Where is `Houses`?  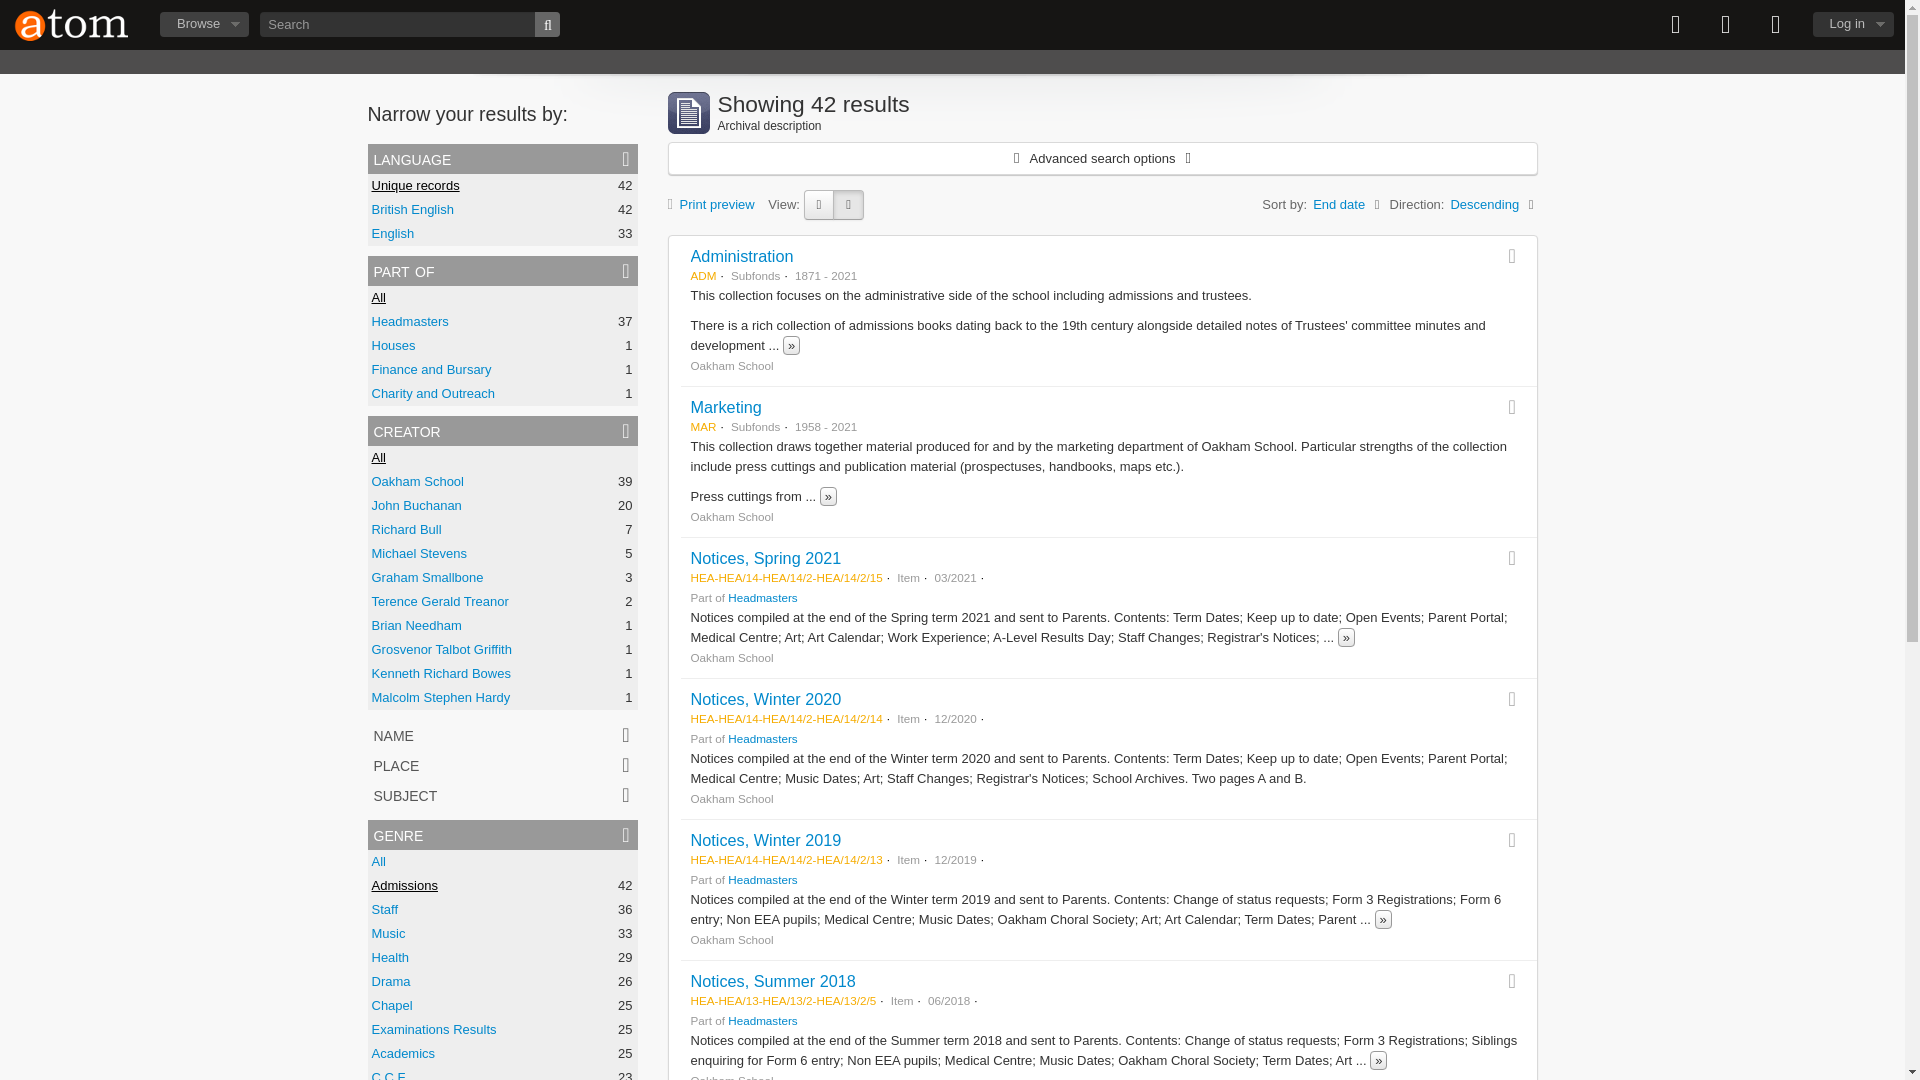 Houses is located at coordinates (394, 346).